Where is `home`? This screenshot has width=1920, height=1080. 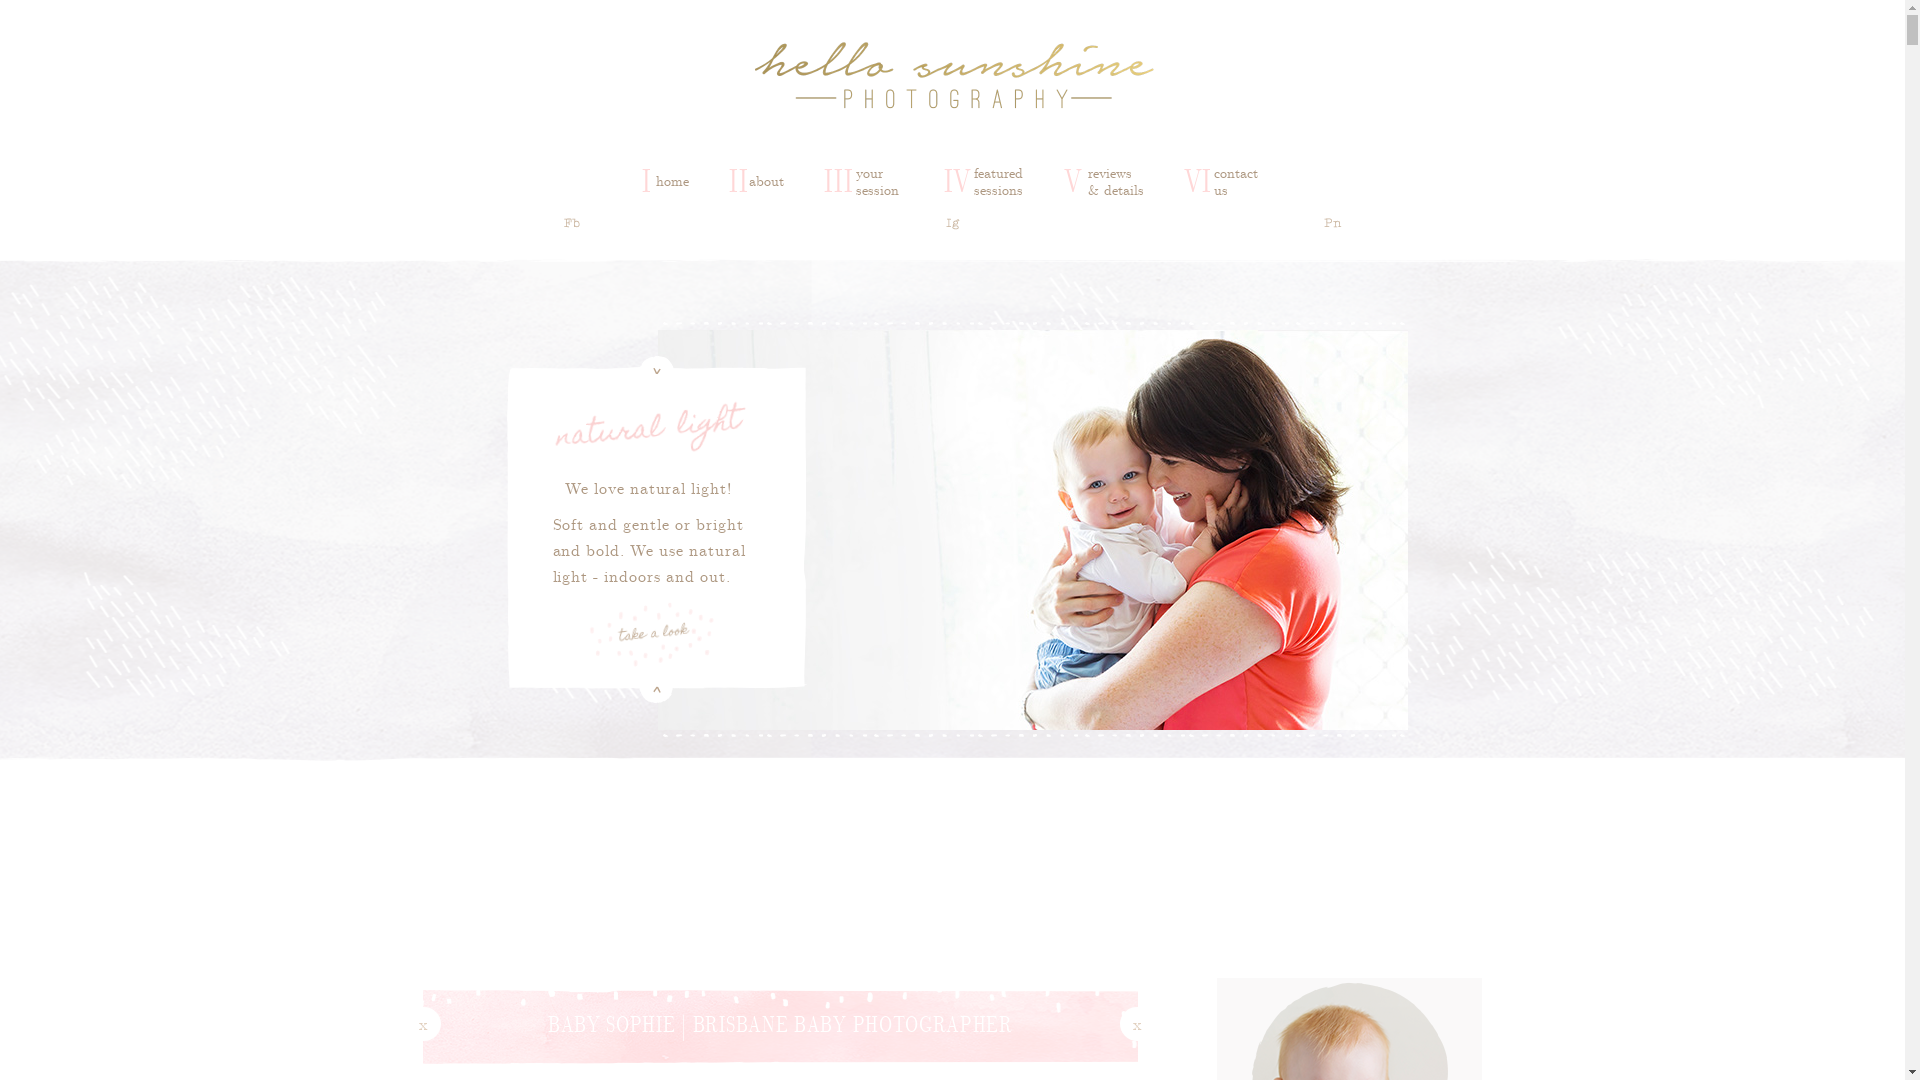
home is located at coordinates (672, 180).